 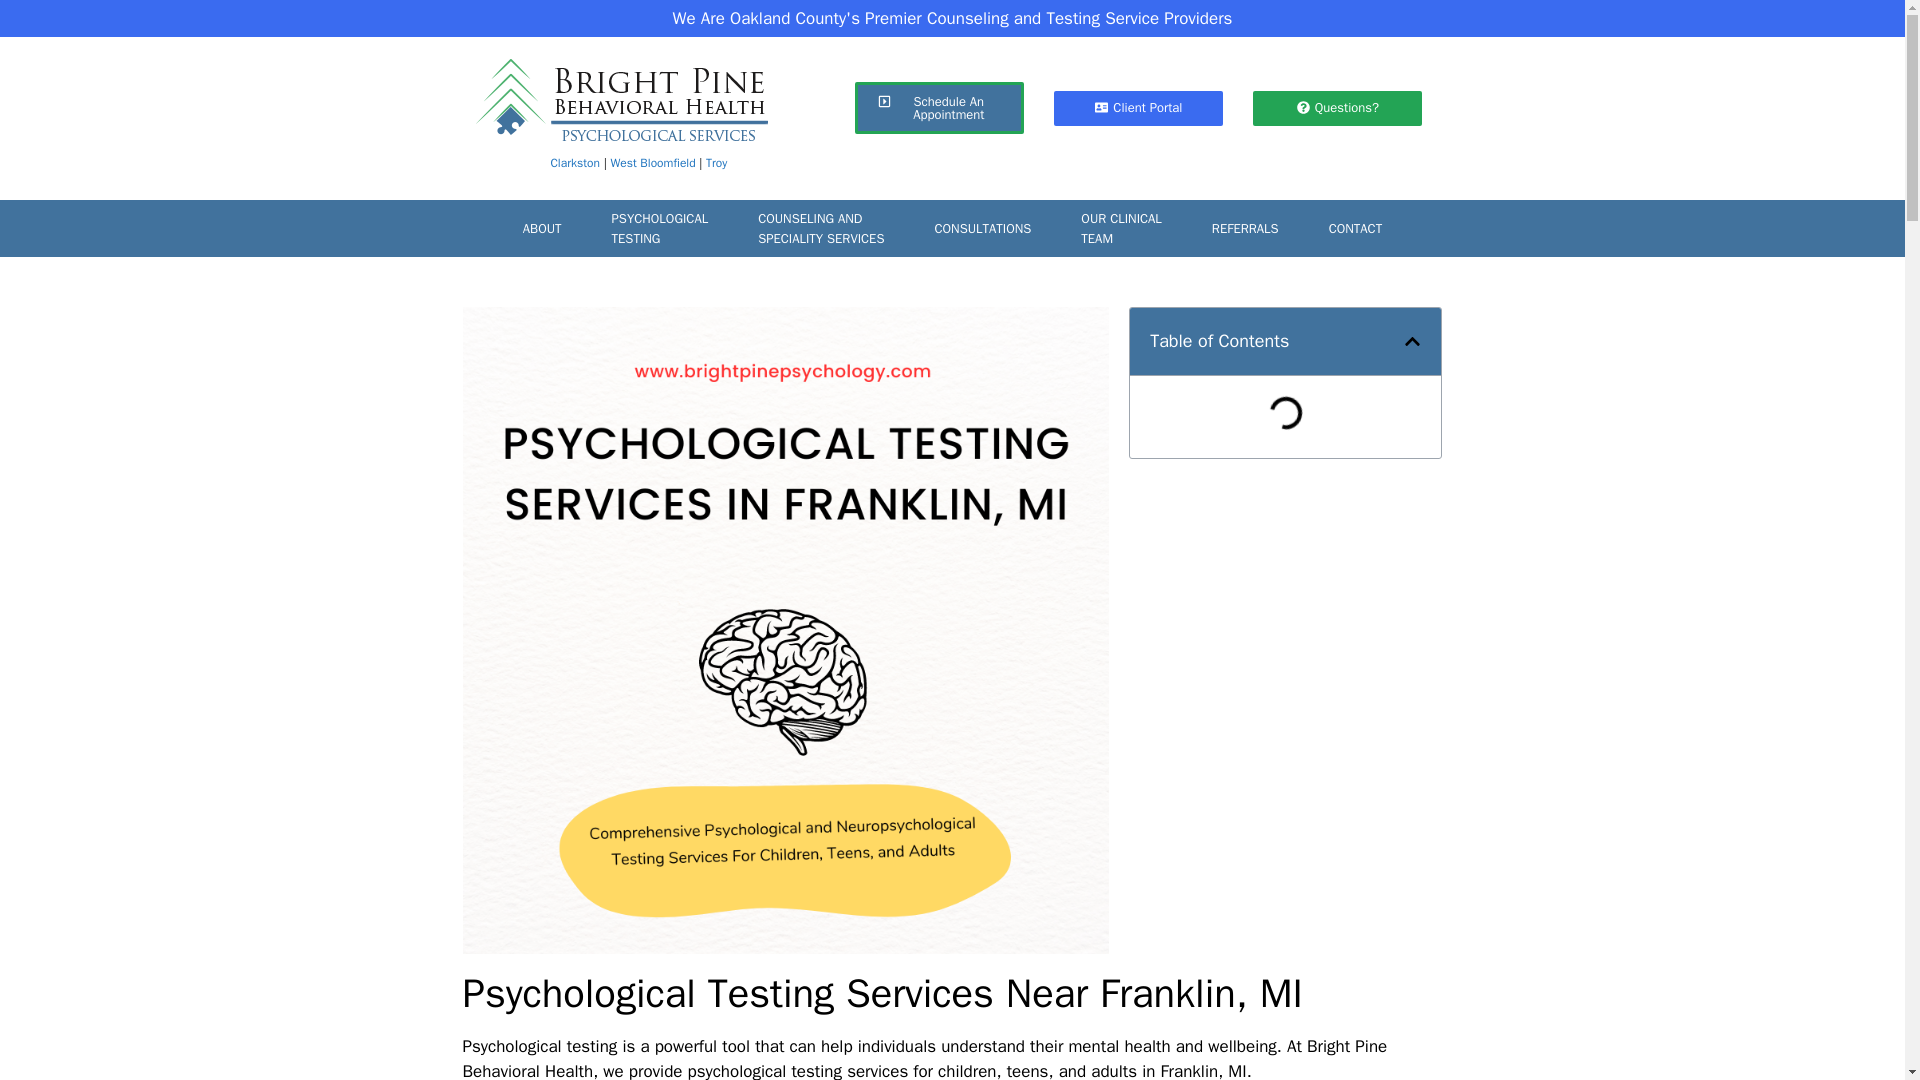 What do you see at coordinates (1138, 107) in the screenshot?
I see `Client Portal` at bounding box center [1138, 107].